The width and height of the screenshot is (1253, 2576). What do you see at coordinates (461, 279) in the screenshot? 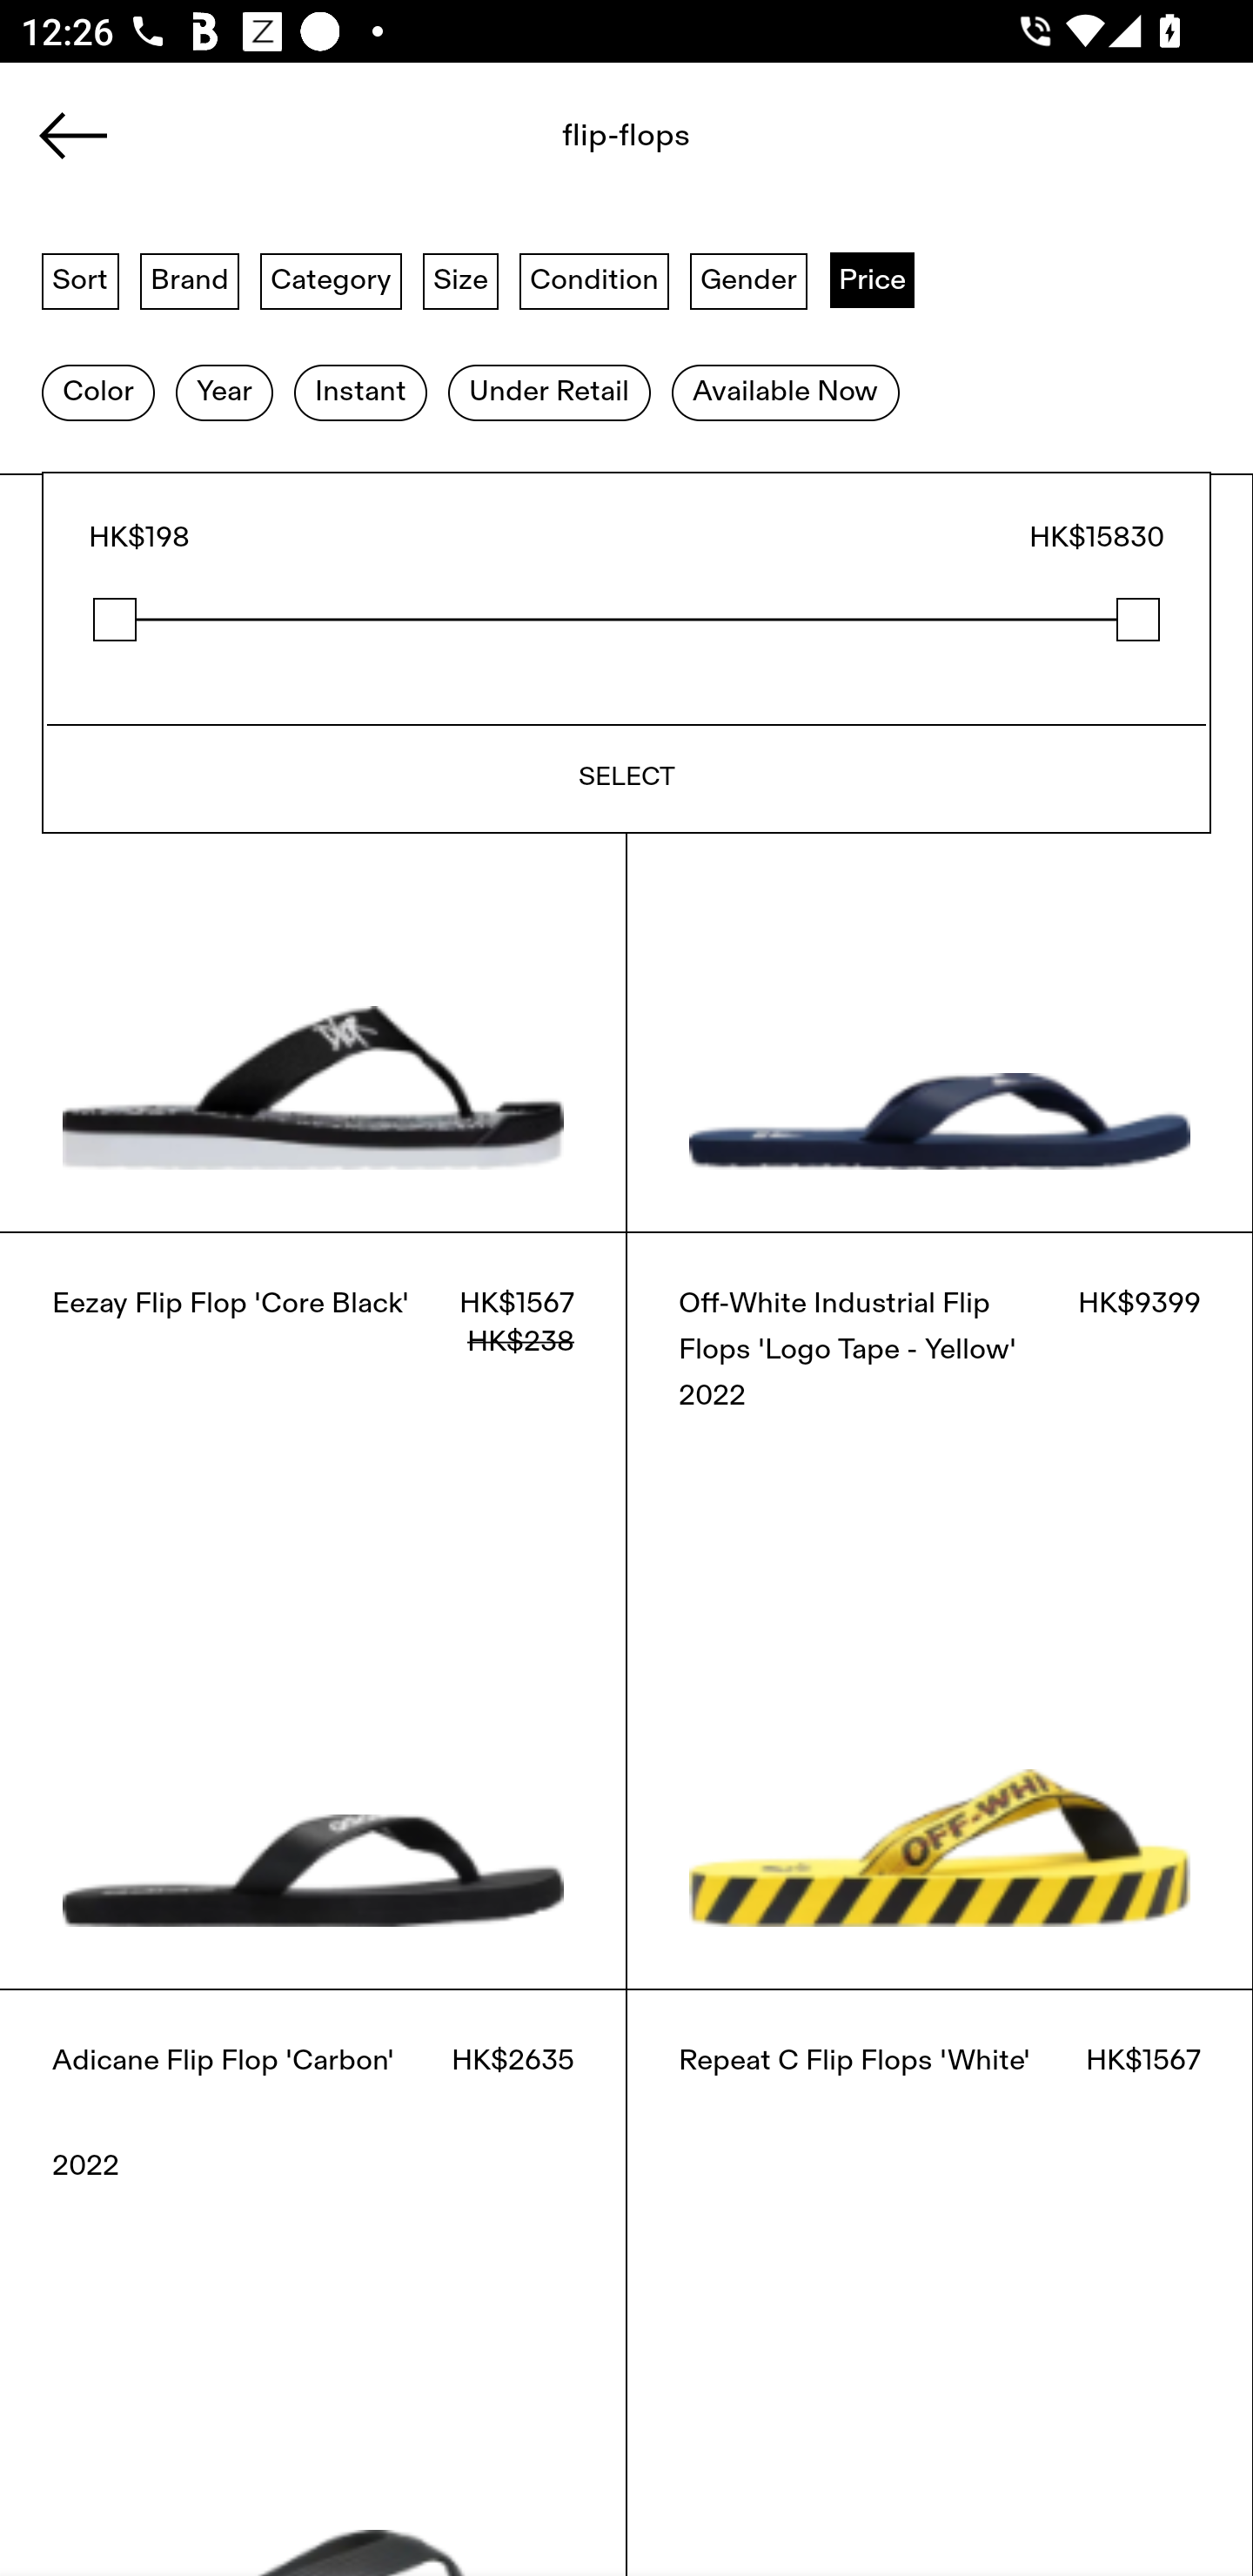
I see `Size` at bounding box center [461, 279].